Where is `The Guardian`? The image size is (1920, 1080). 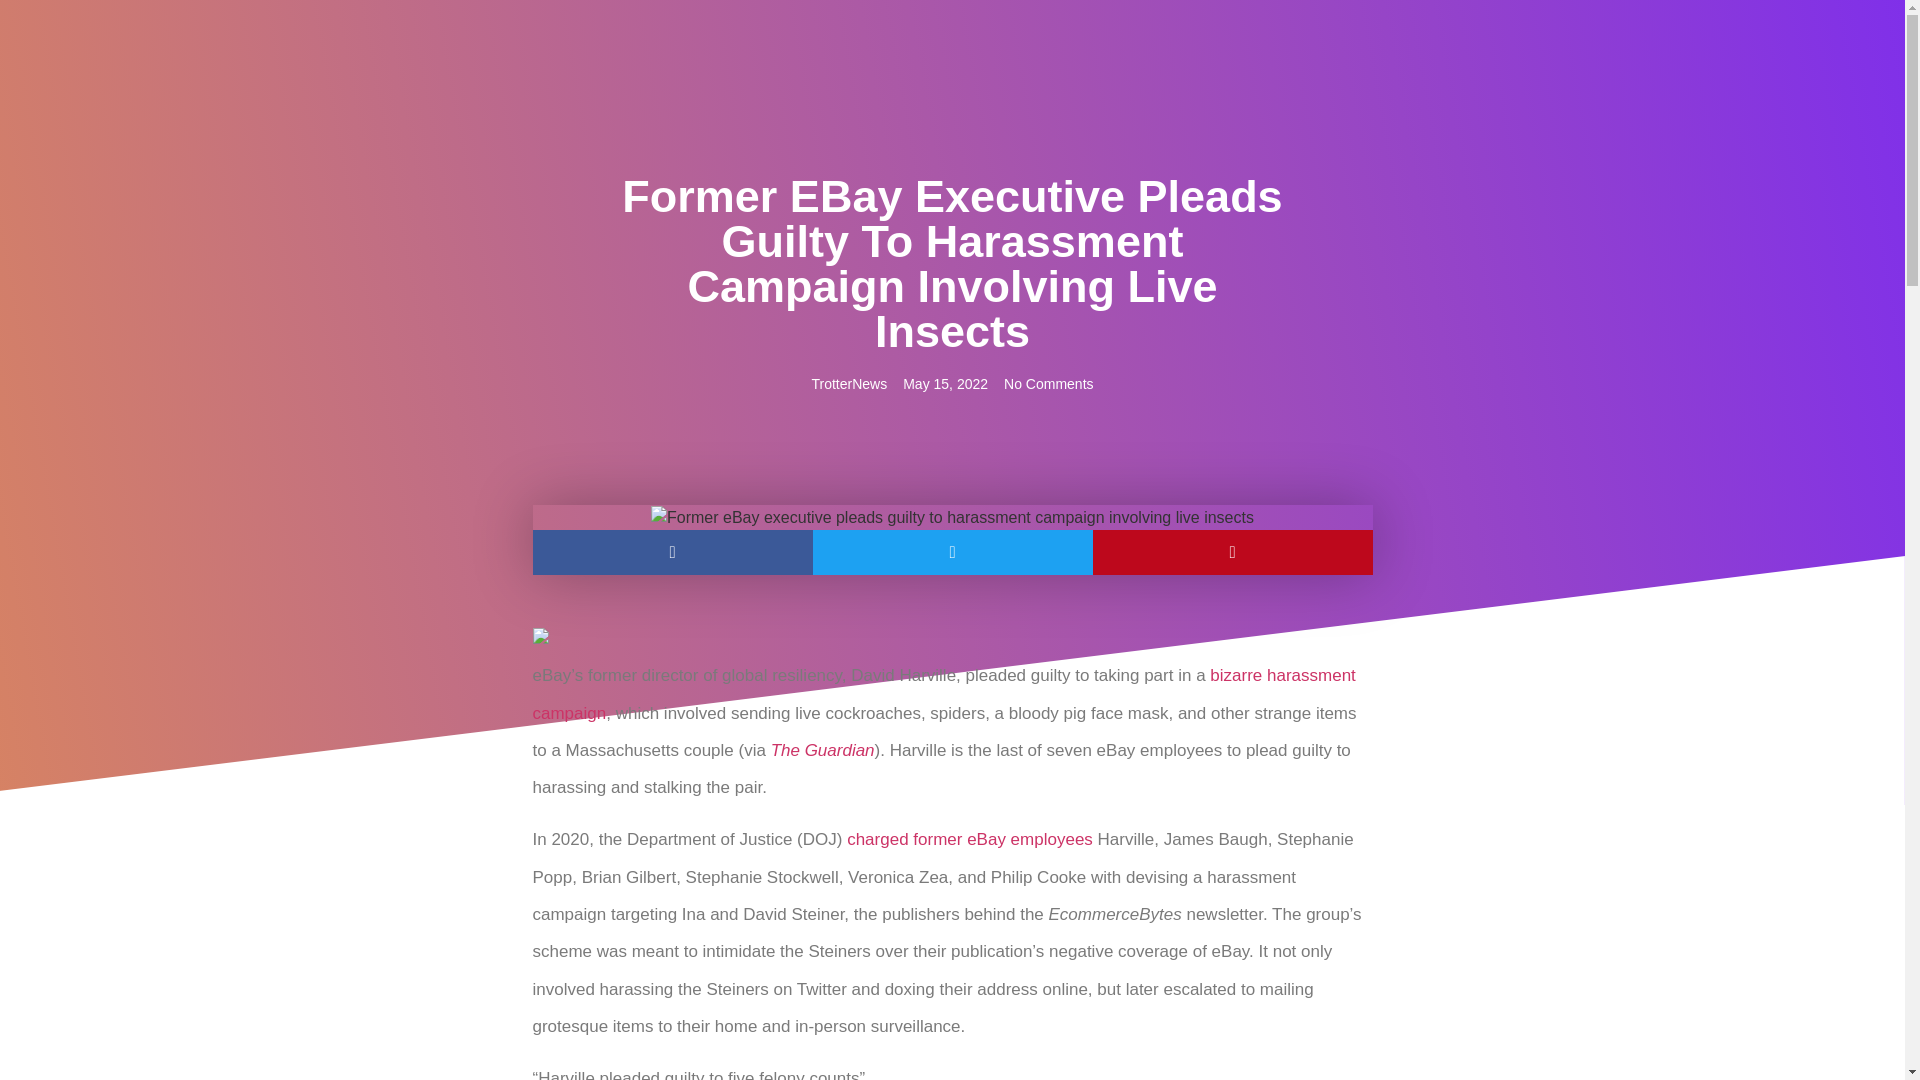 The Guardian is located at coordinates (823, 750).